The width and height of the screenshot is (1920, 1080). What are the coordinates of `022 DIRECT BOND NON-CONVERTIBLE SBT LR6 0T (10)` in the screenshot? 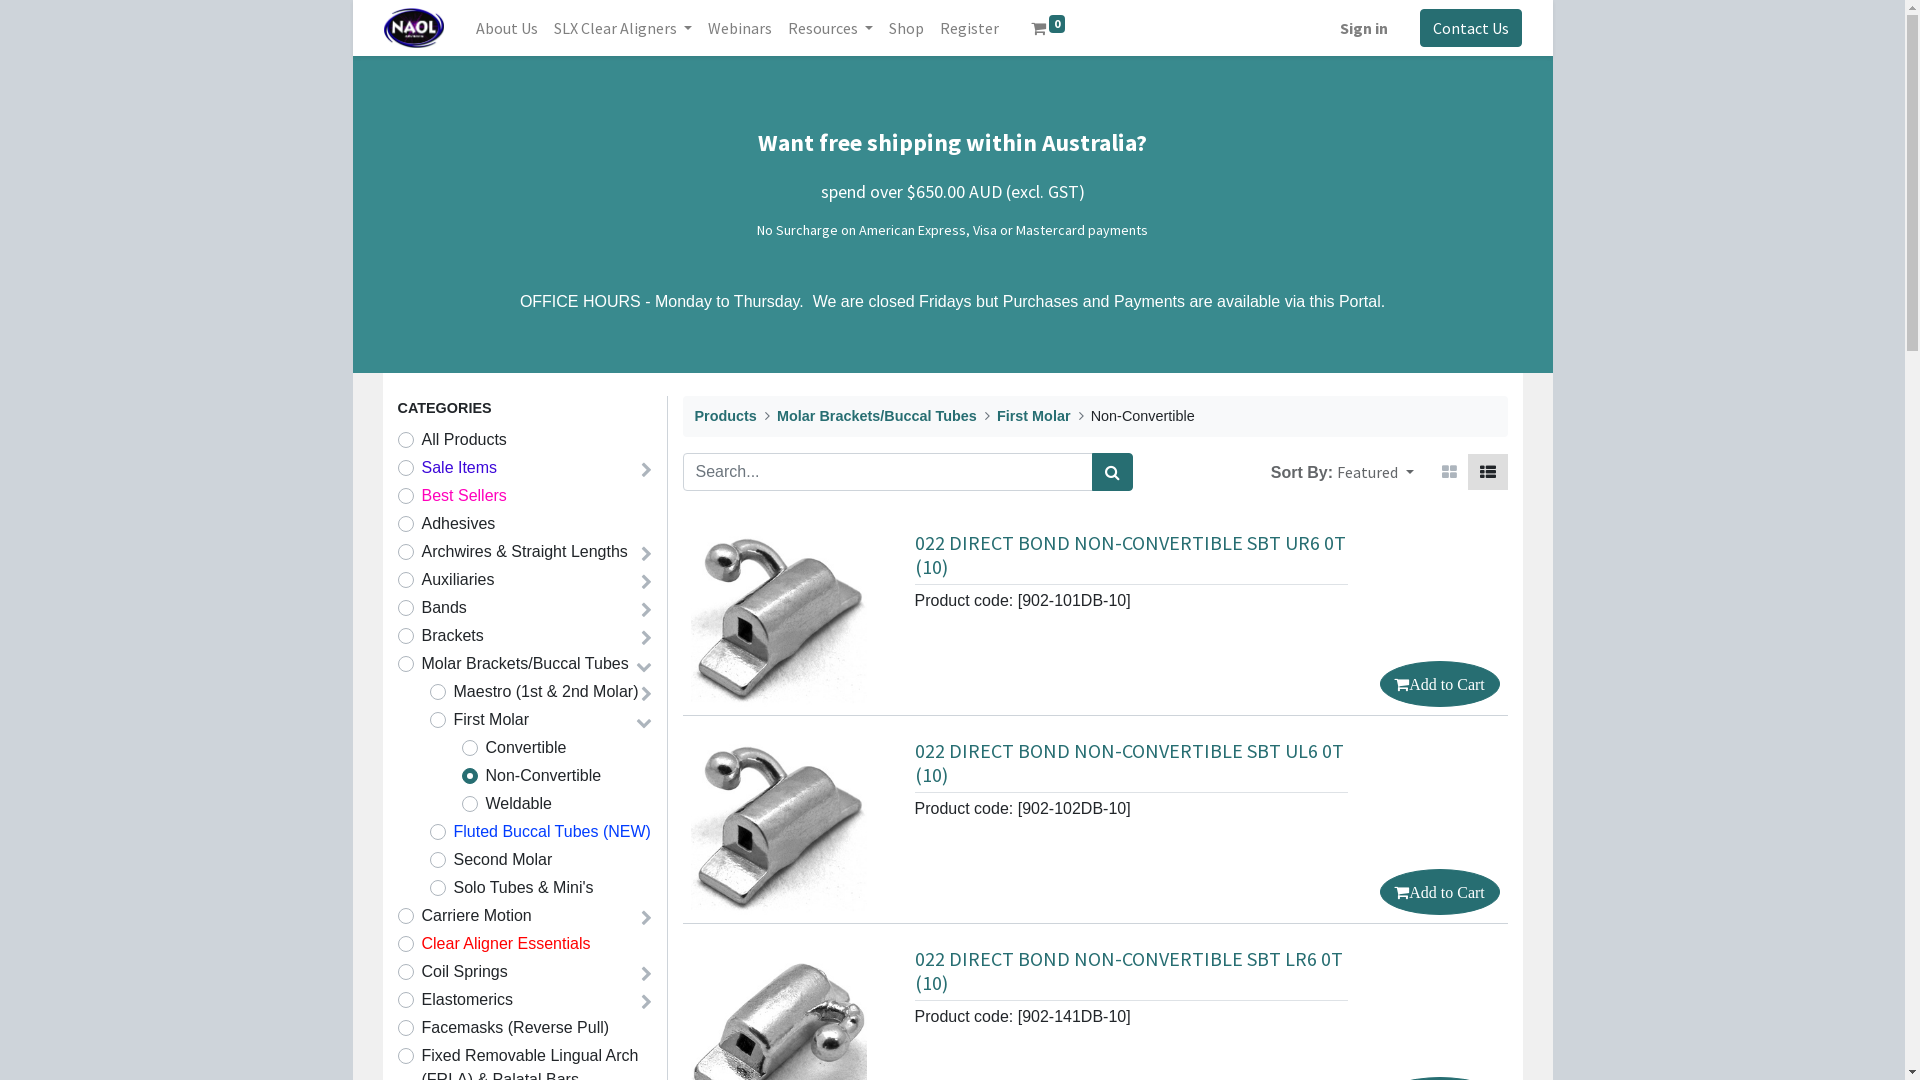 It's located at (1128, 970).